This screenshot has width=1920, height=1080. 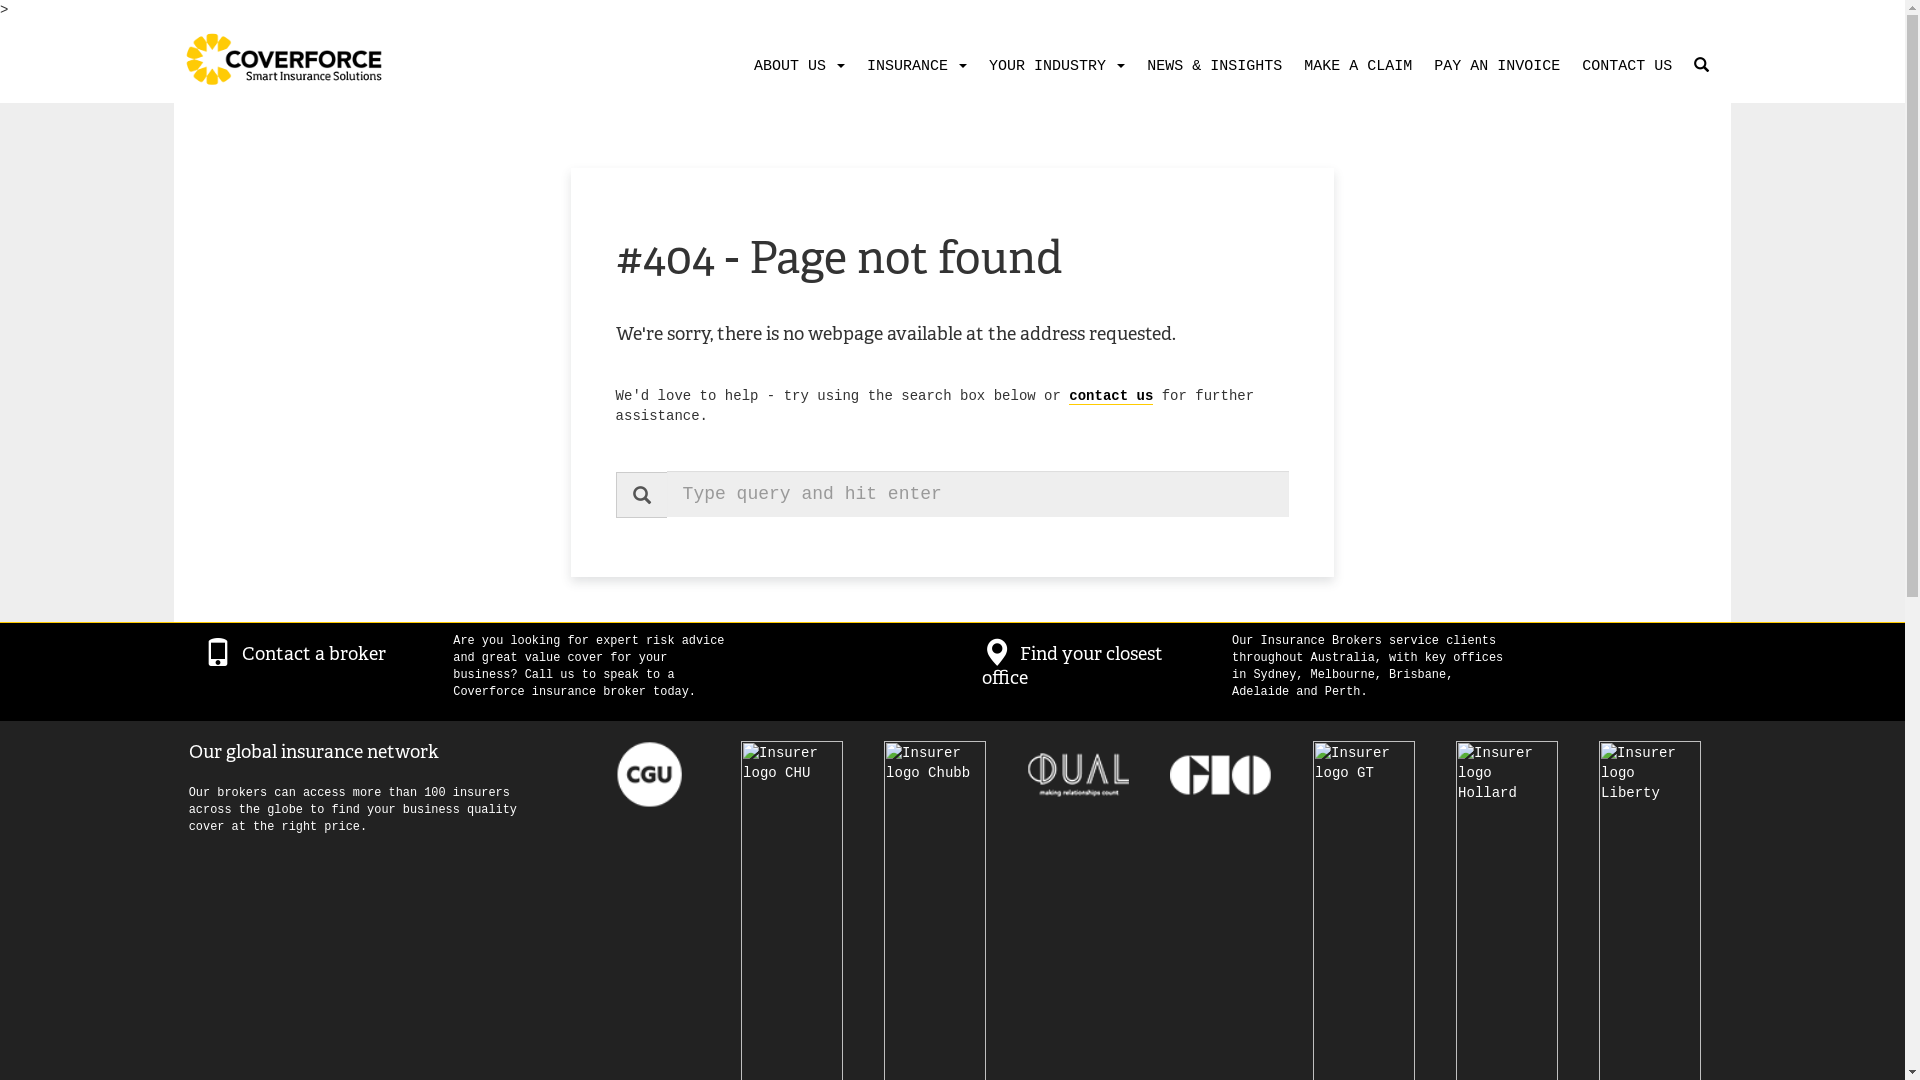 What do you see at coordinates (796, 67) in the screenshot?
I see `ABOUT US ` at bounding box center [796, 67].